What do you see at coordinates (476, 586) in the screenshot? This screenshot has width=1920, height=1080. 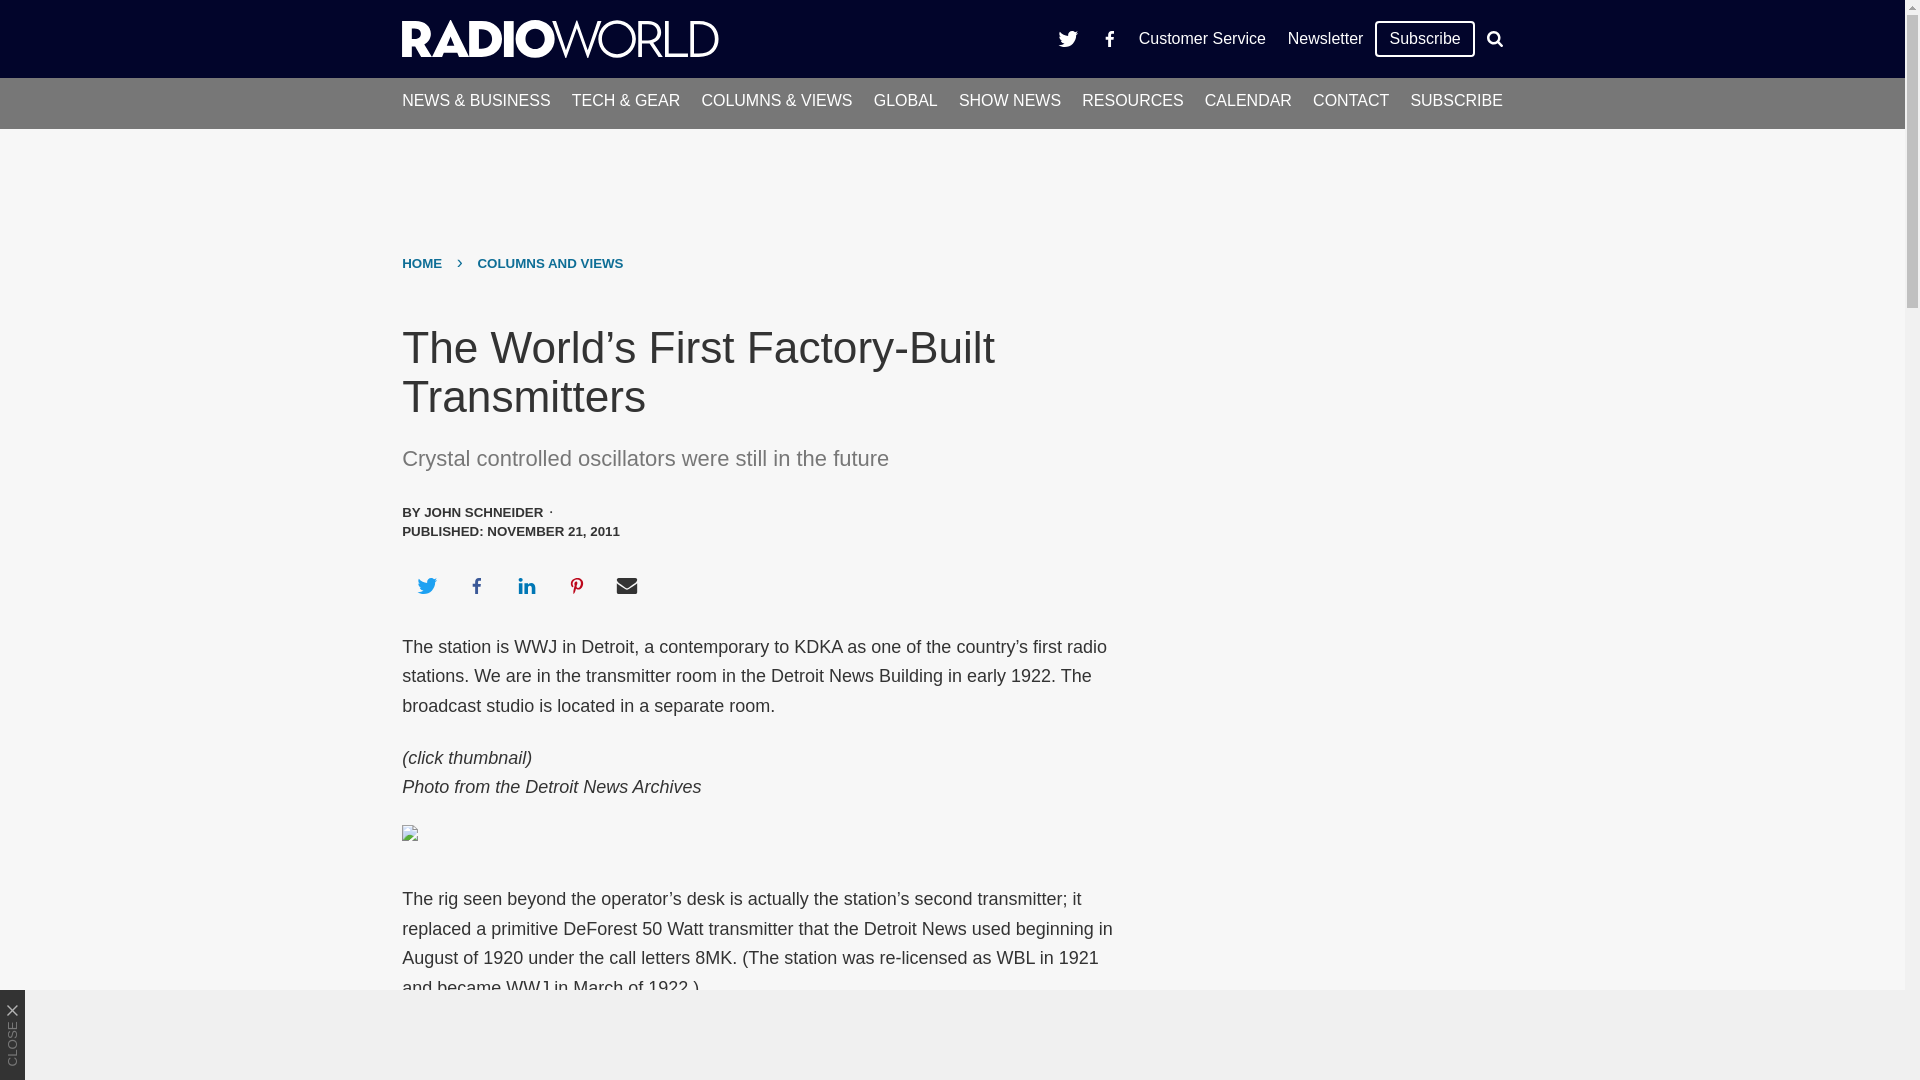 I see `Share on Facebook` at bounding box center [476, 586].